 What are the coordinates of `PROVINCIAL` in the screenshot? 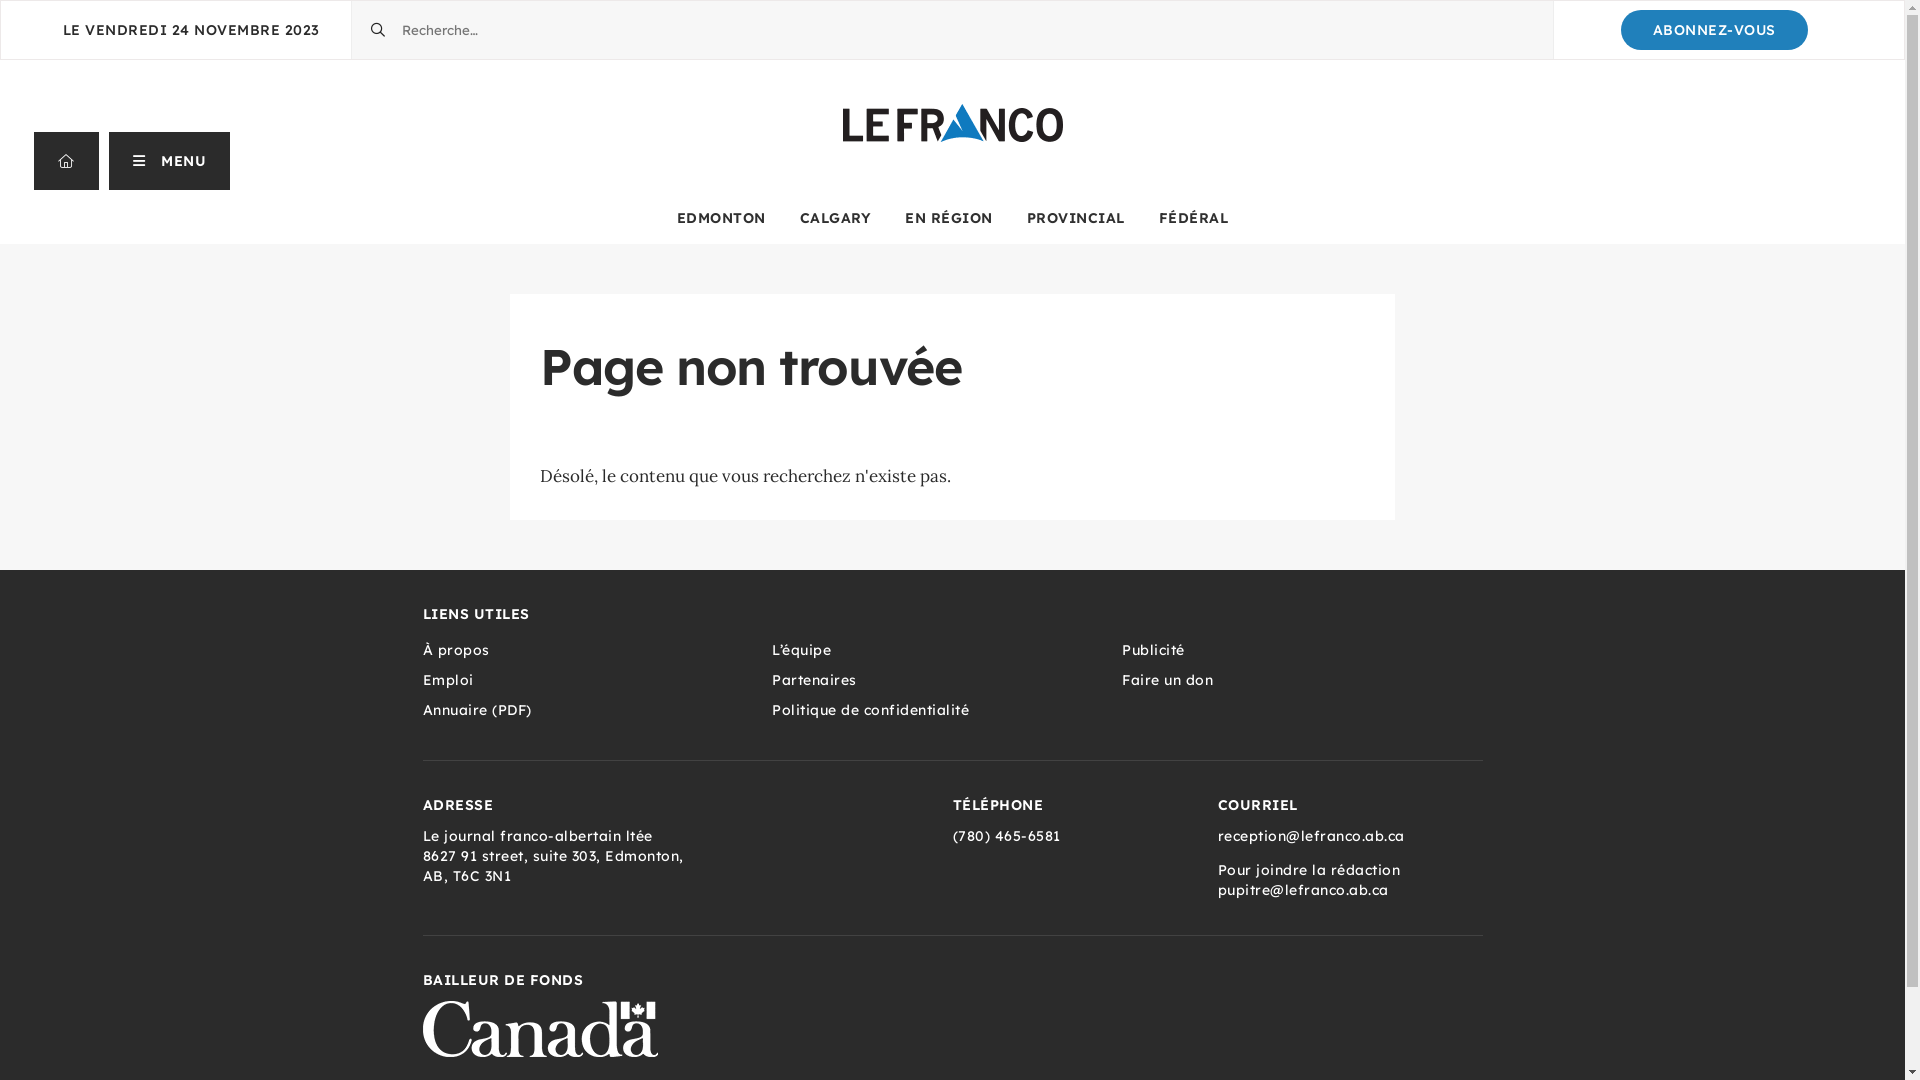 It's located at (1076, 218).